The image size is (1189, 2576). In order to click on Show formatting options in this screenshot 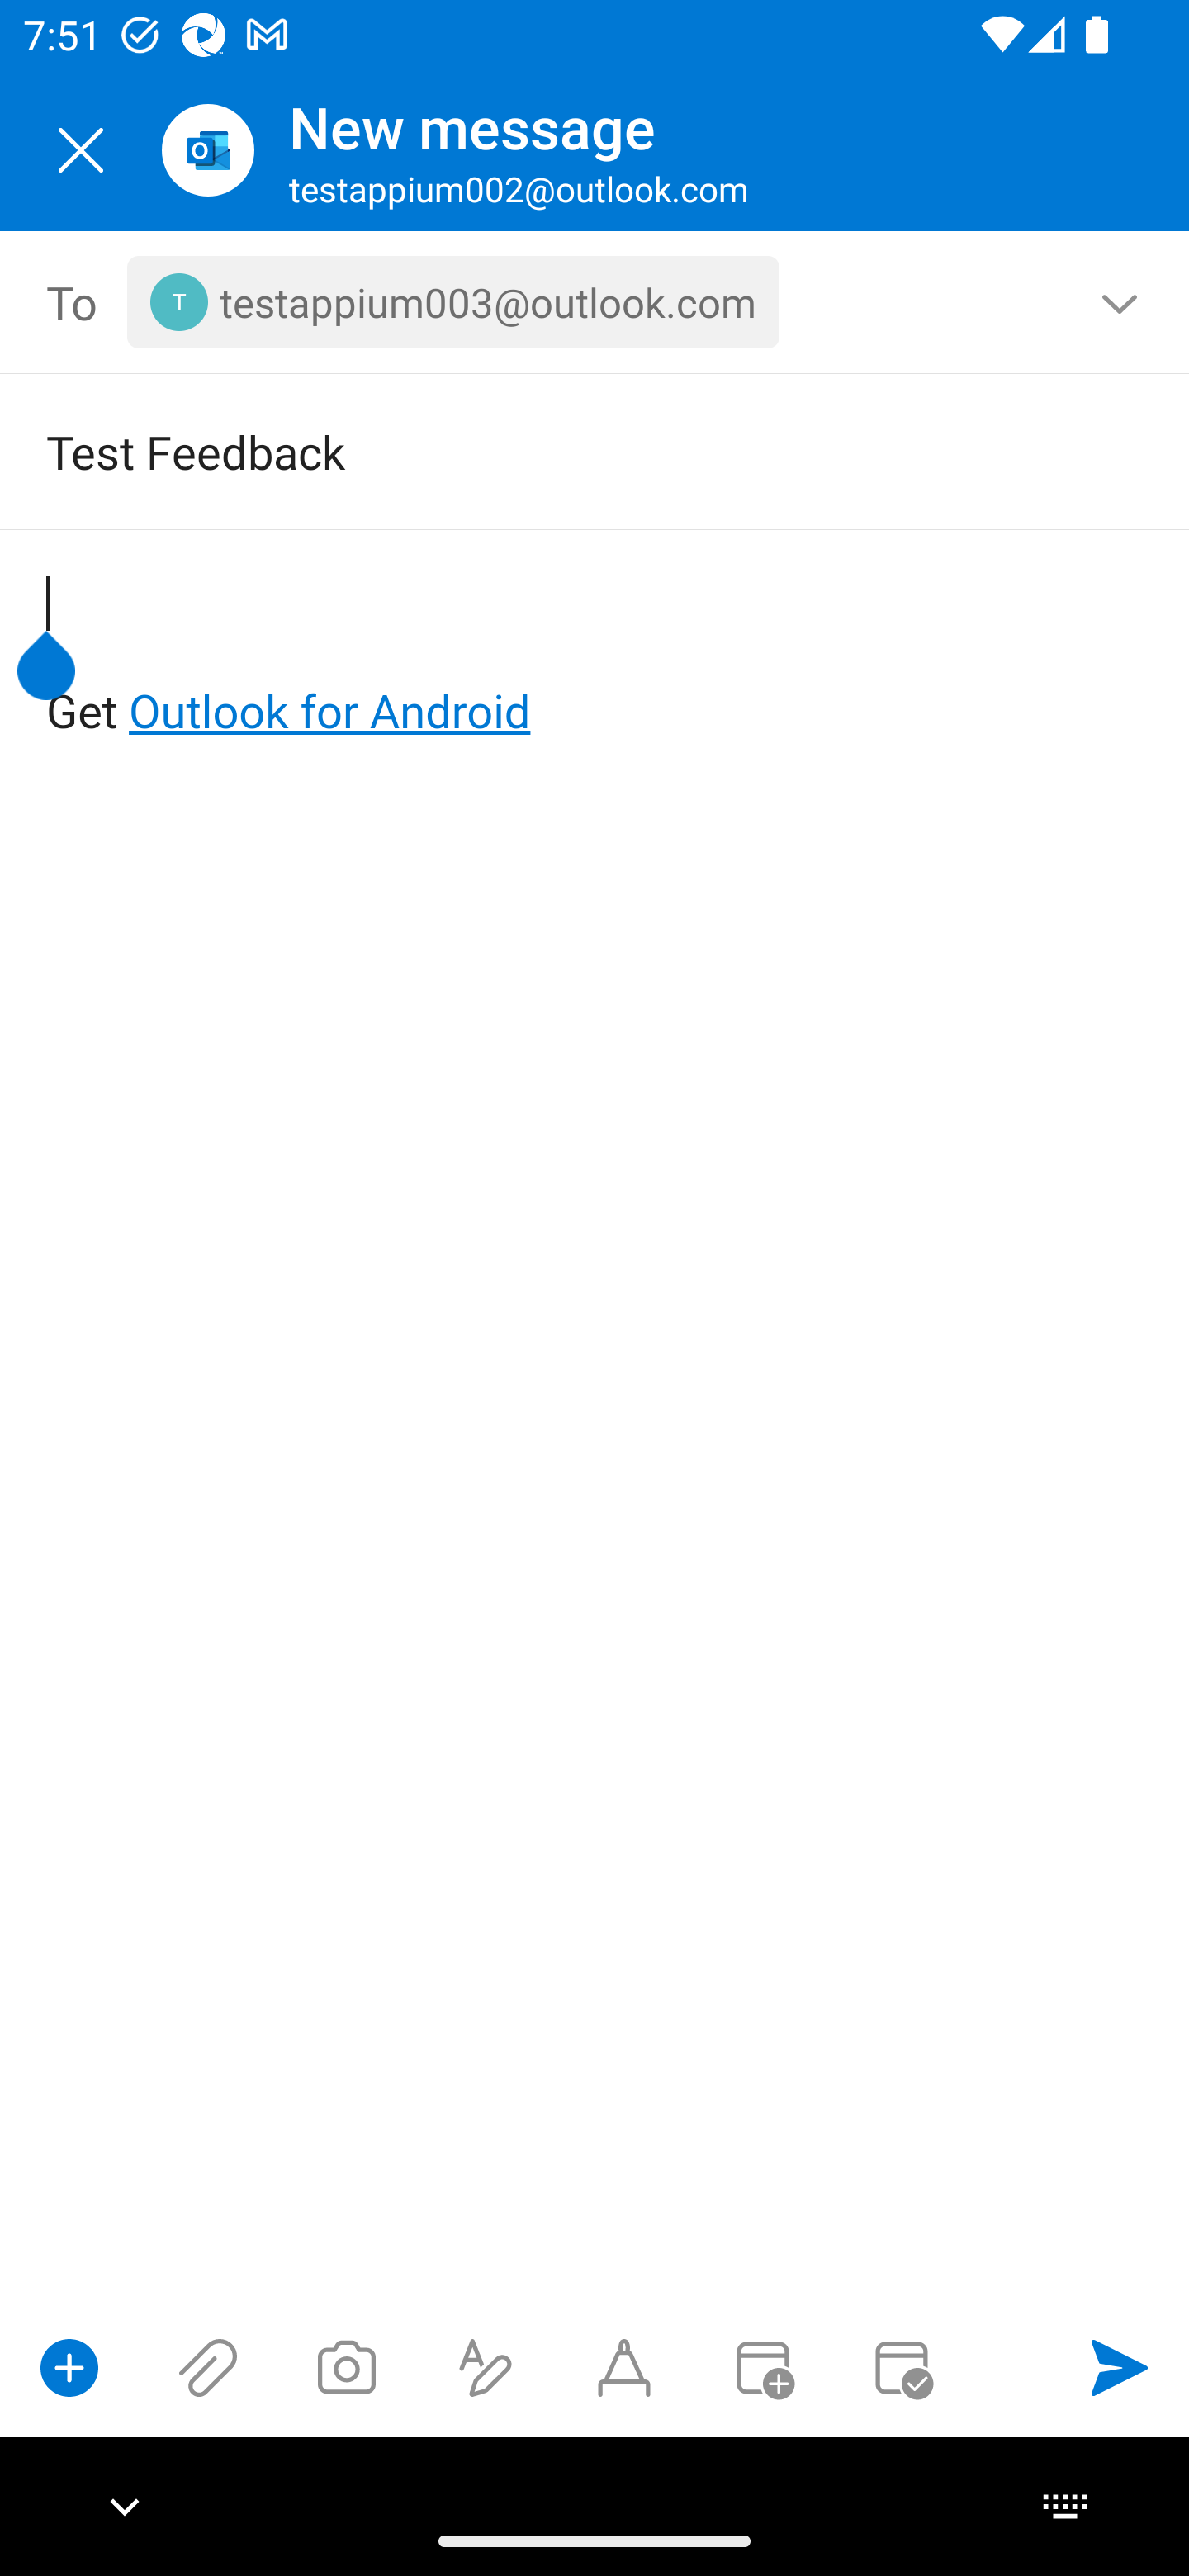, I will do `click(486, 2367)`.